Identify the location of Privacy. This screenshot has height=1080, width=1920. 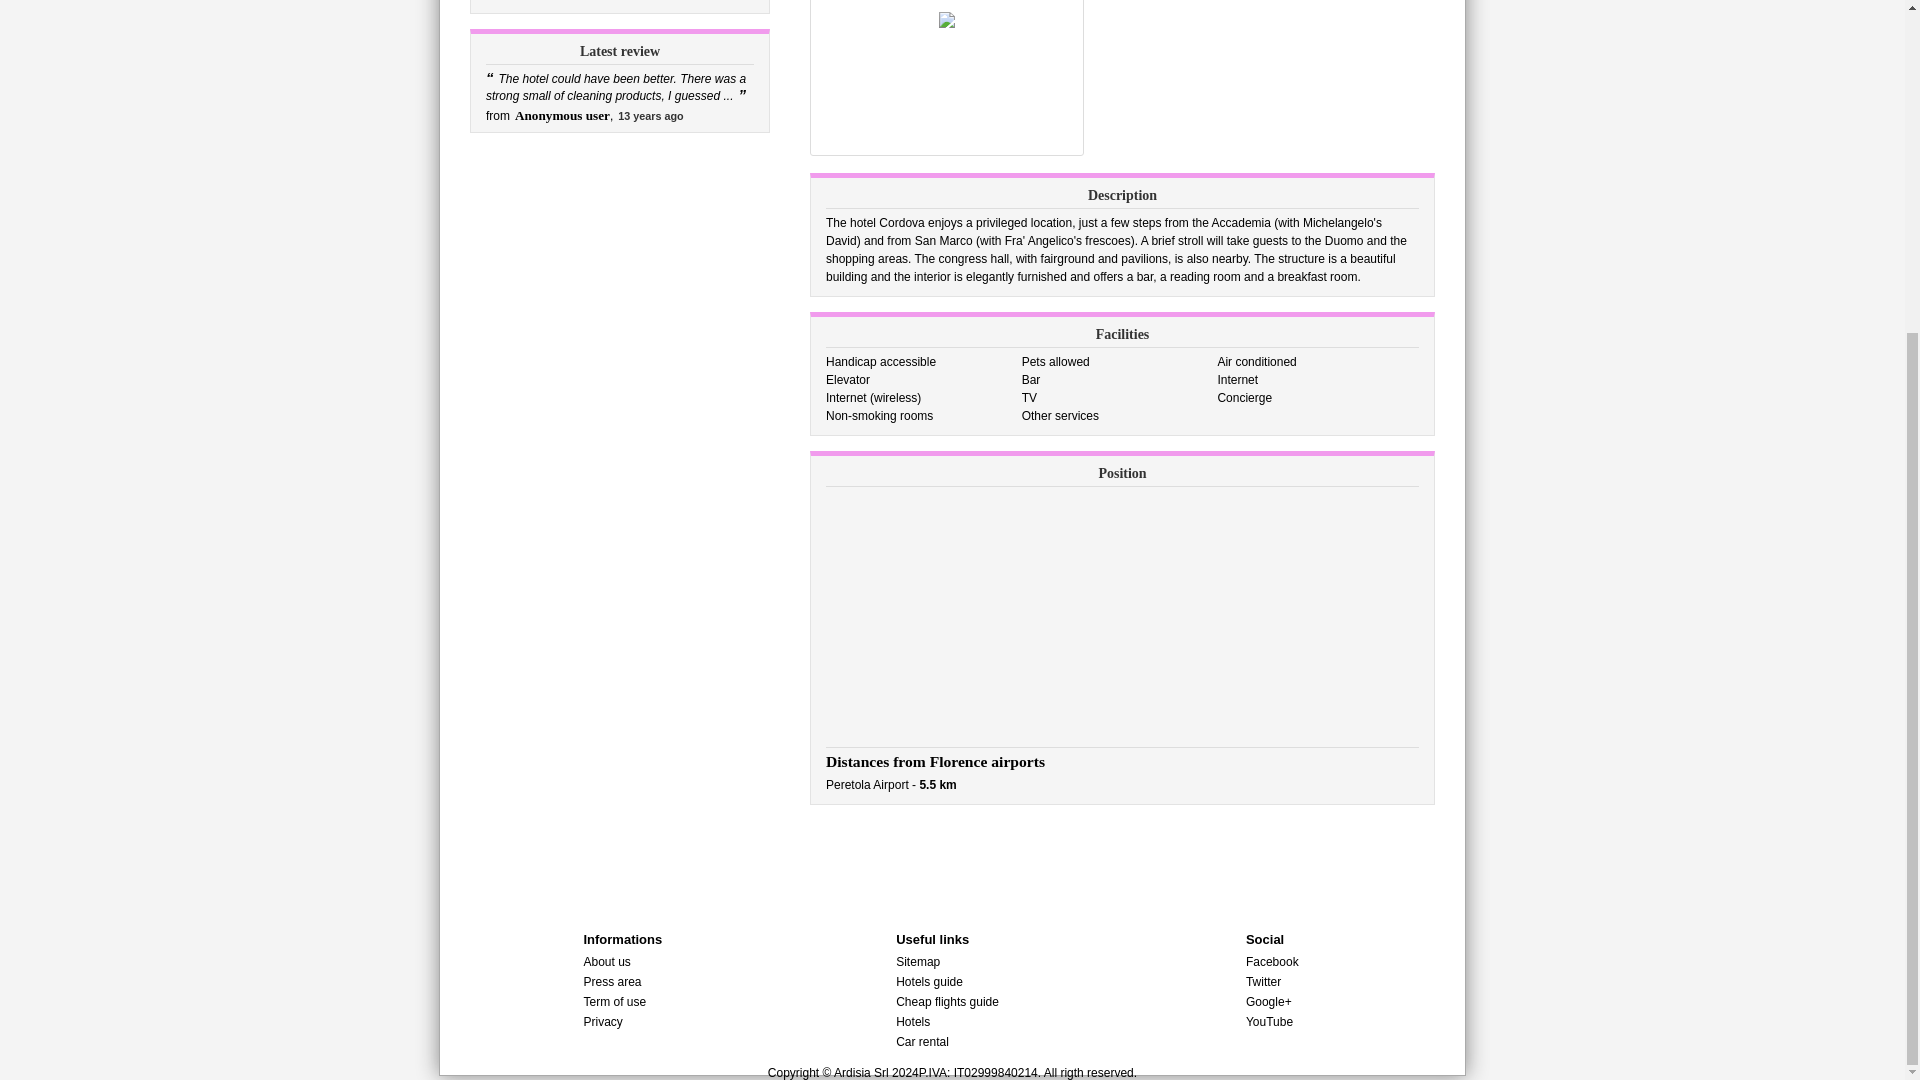
(602, 1022).